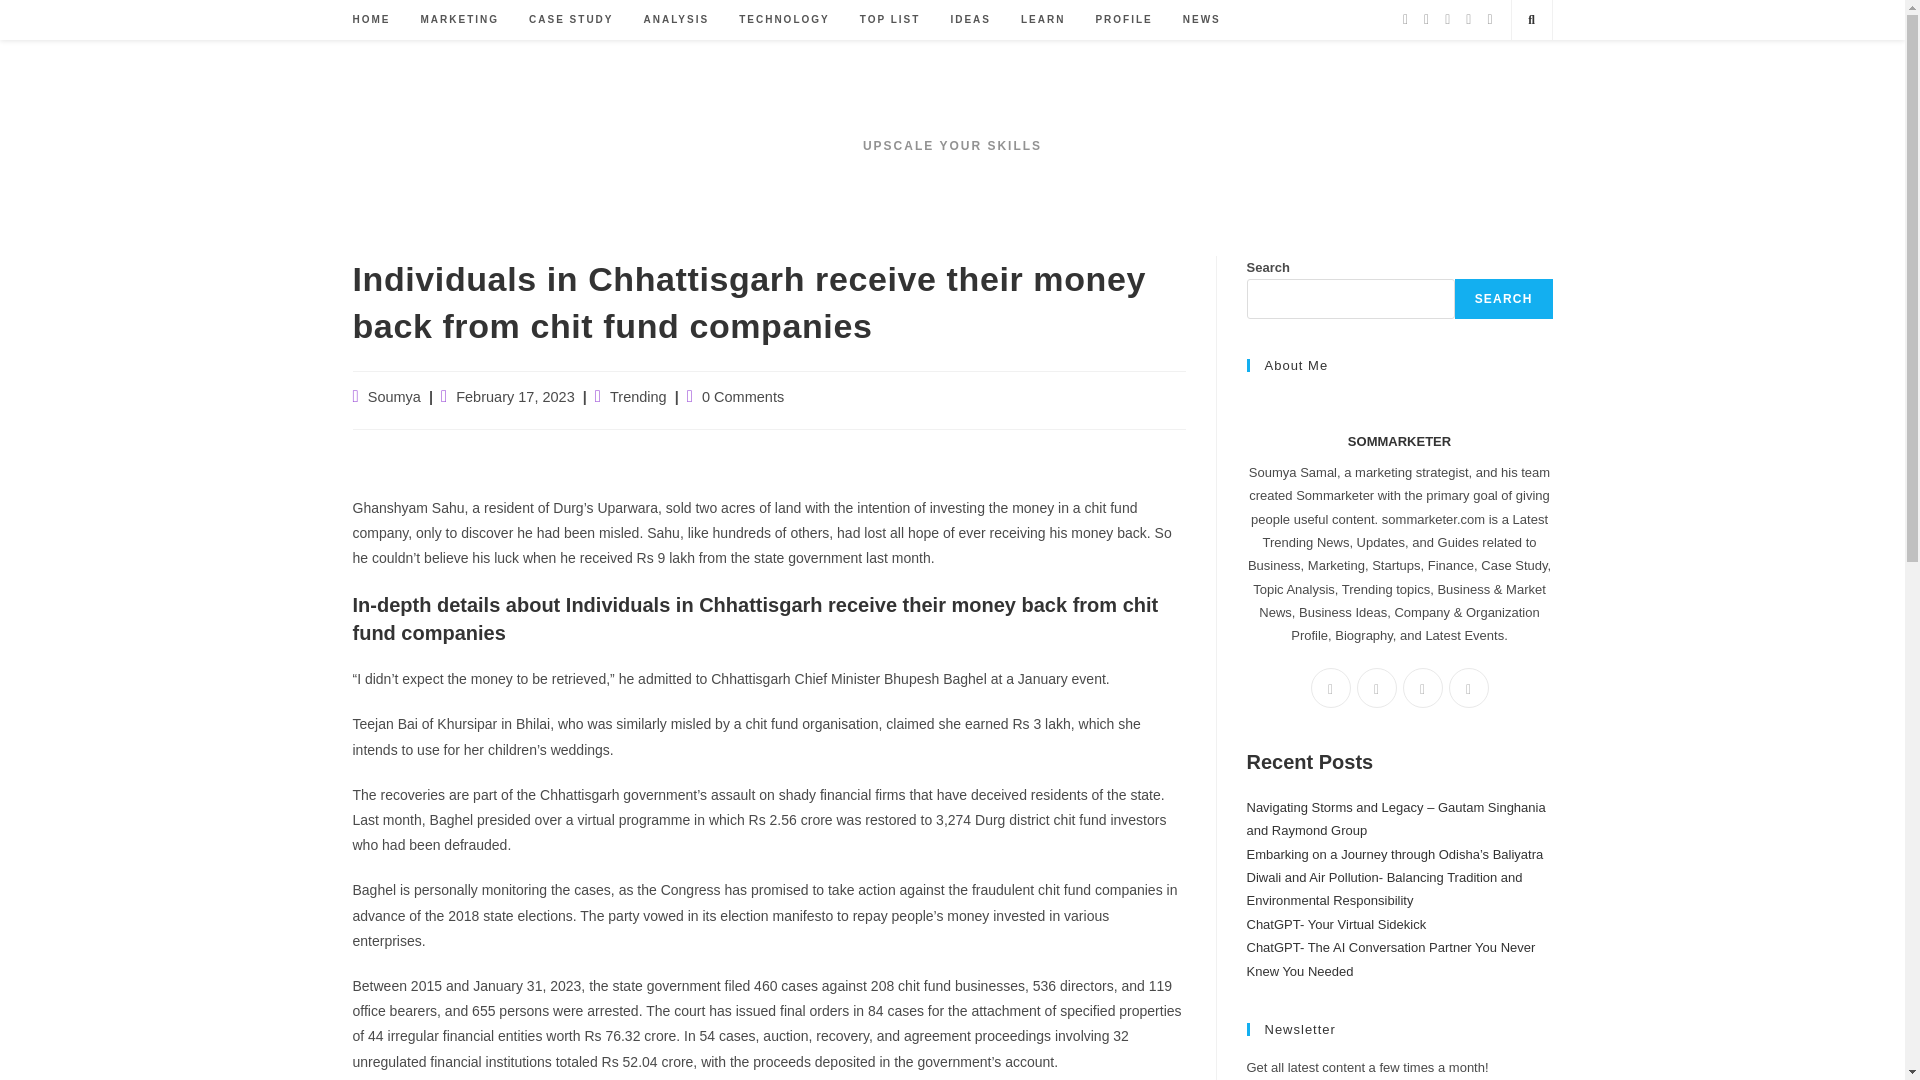  I want to click on LEARN, so click(1042, 20).